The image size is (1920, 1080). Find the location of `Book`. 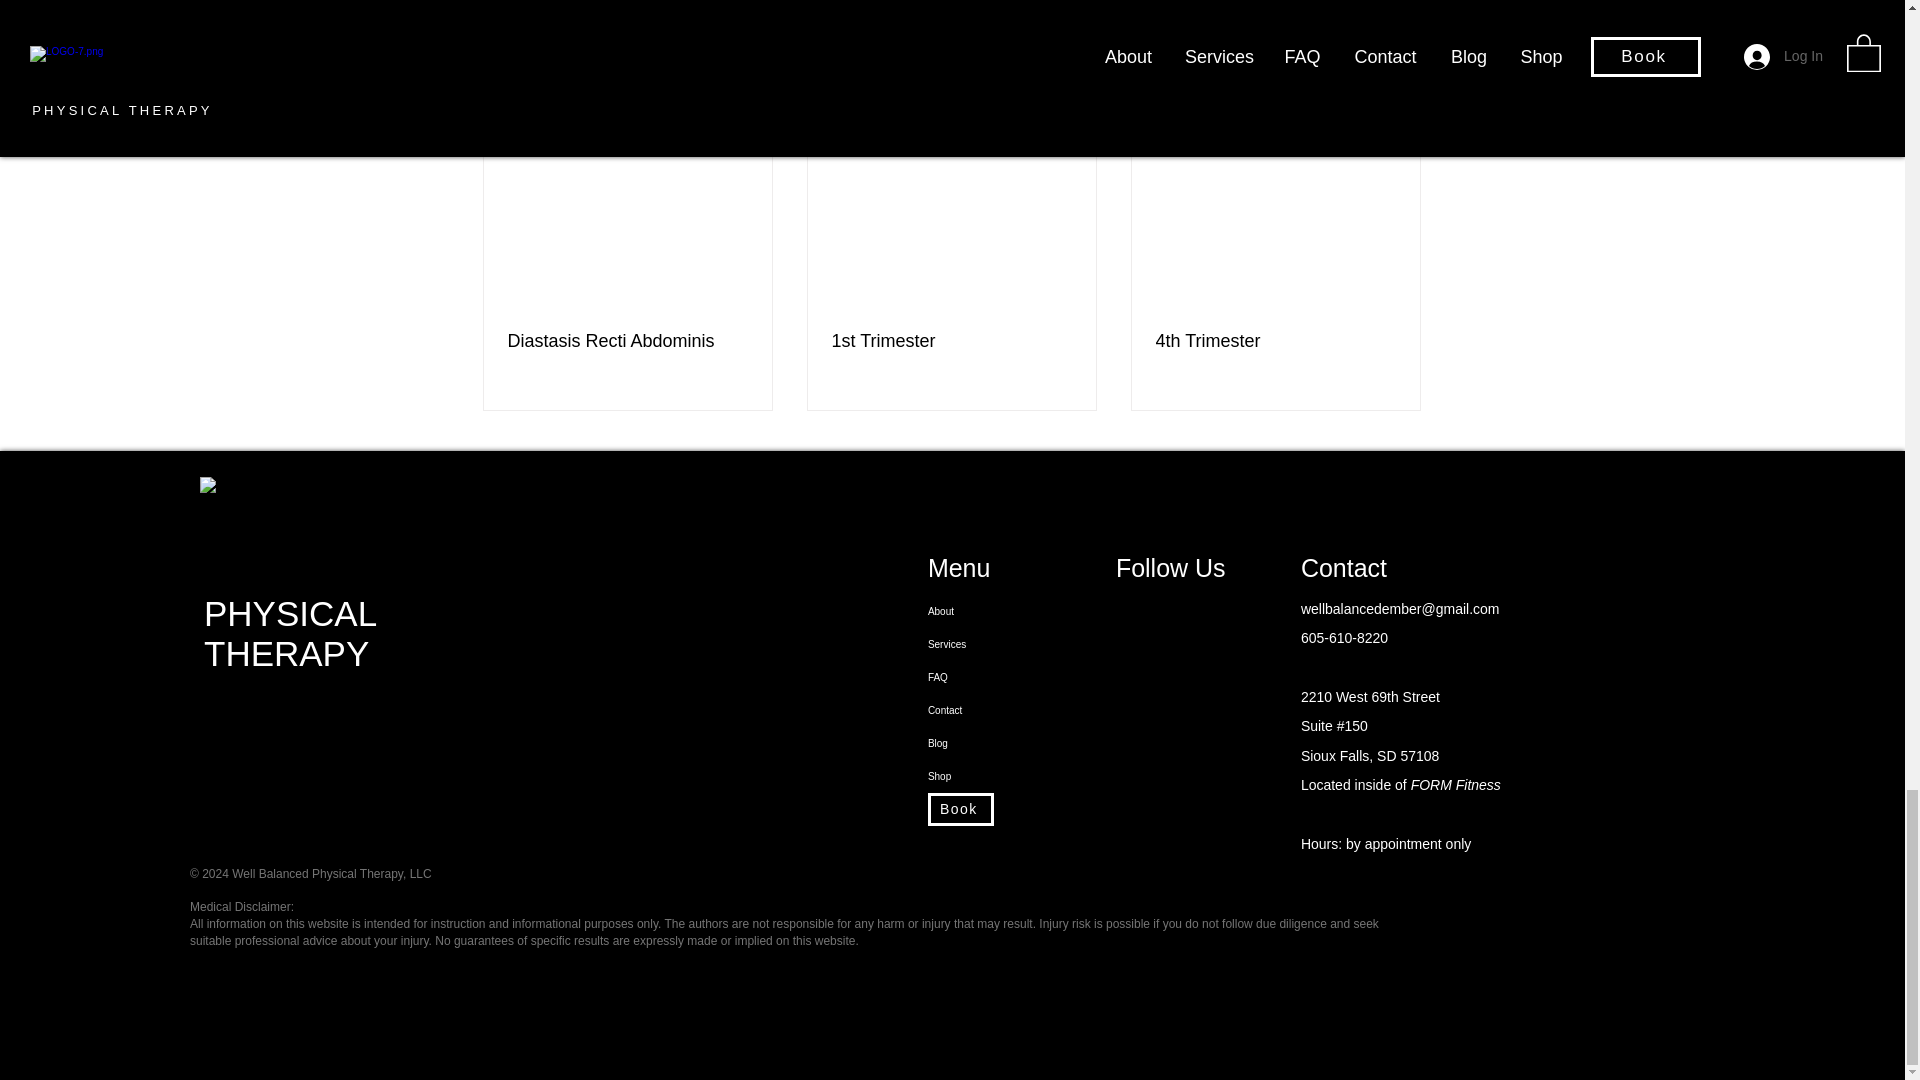

Book is located at coordinates (1010, 809).